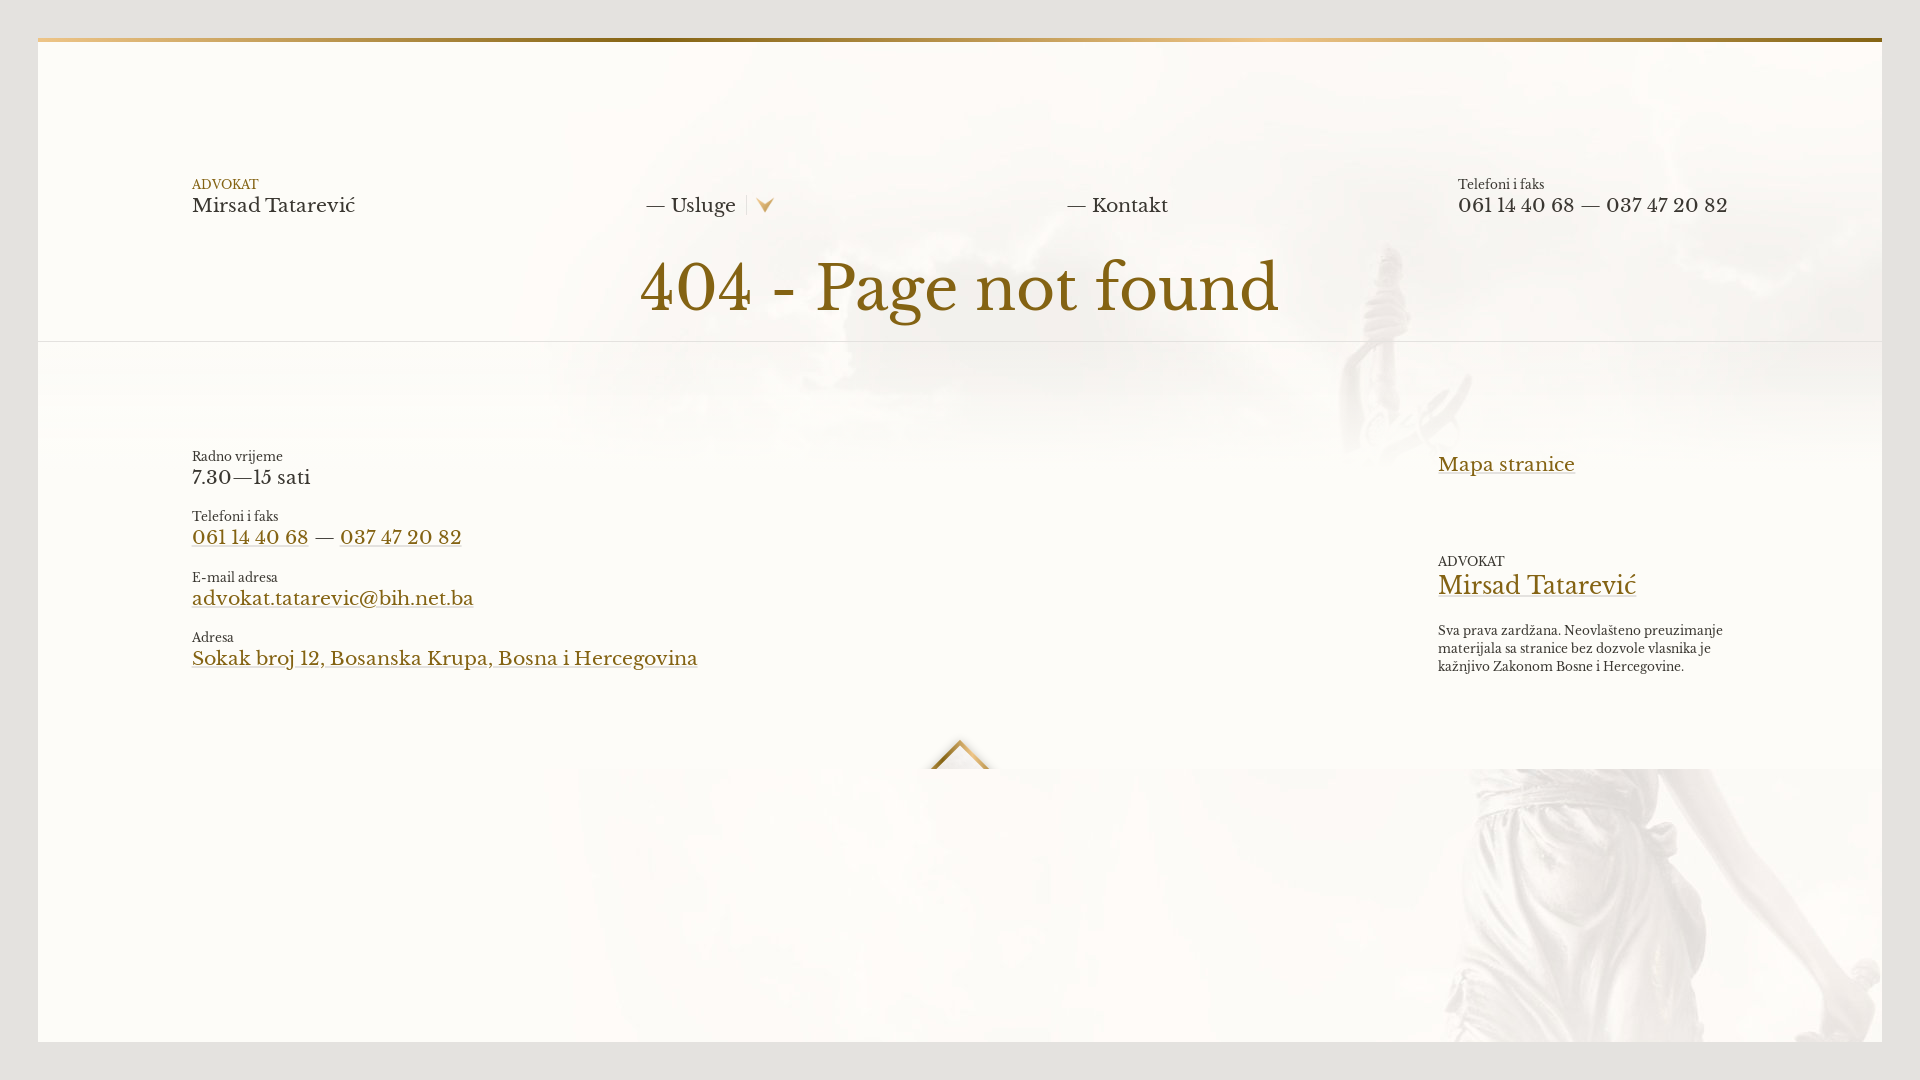 Image resolution: width=1920 pixels, height=1080 pixels. What do you see at coordinates (333, 598) in the screenshot?
I see `advokat.tatarevic@bih.net.ba` at bounding box center [333, 598].